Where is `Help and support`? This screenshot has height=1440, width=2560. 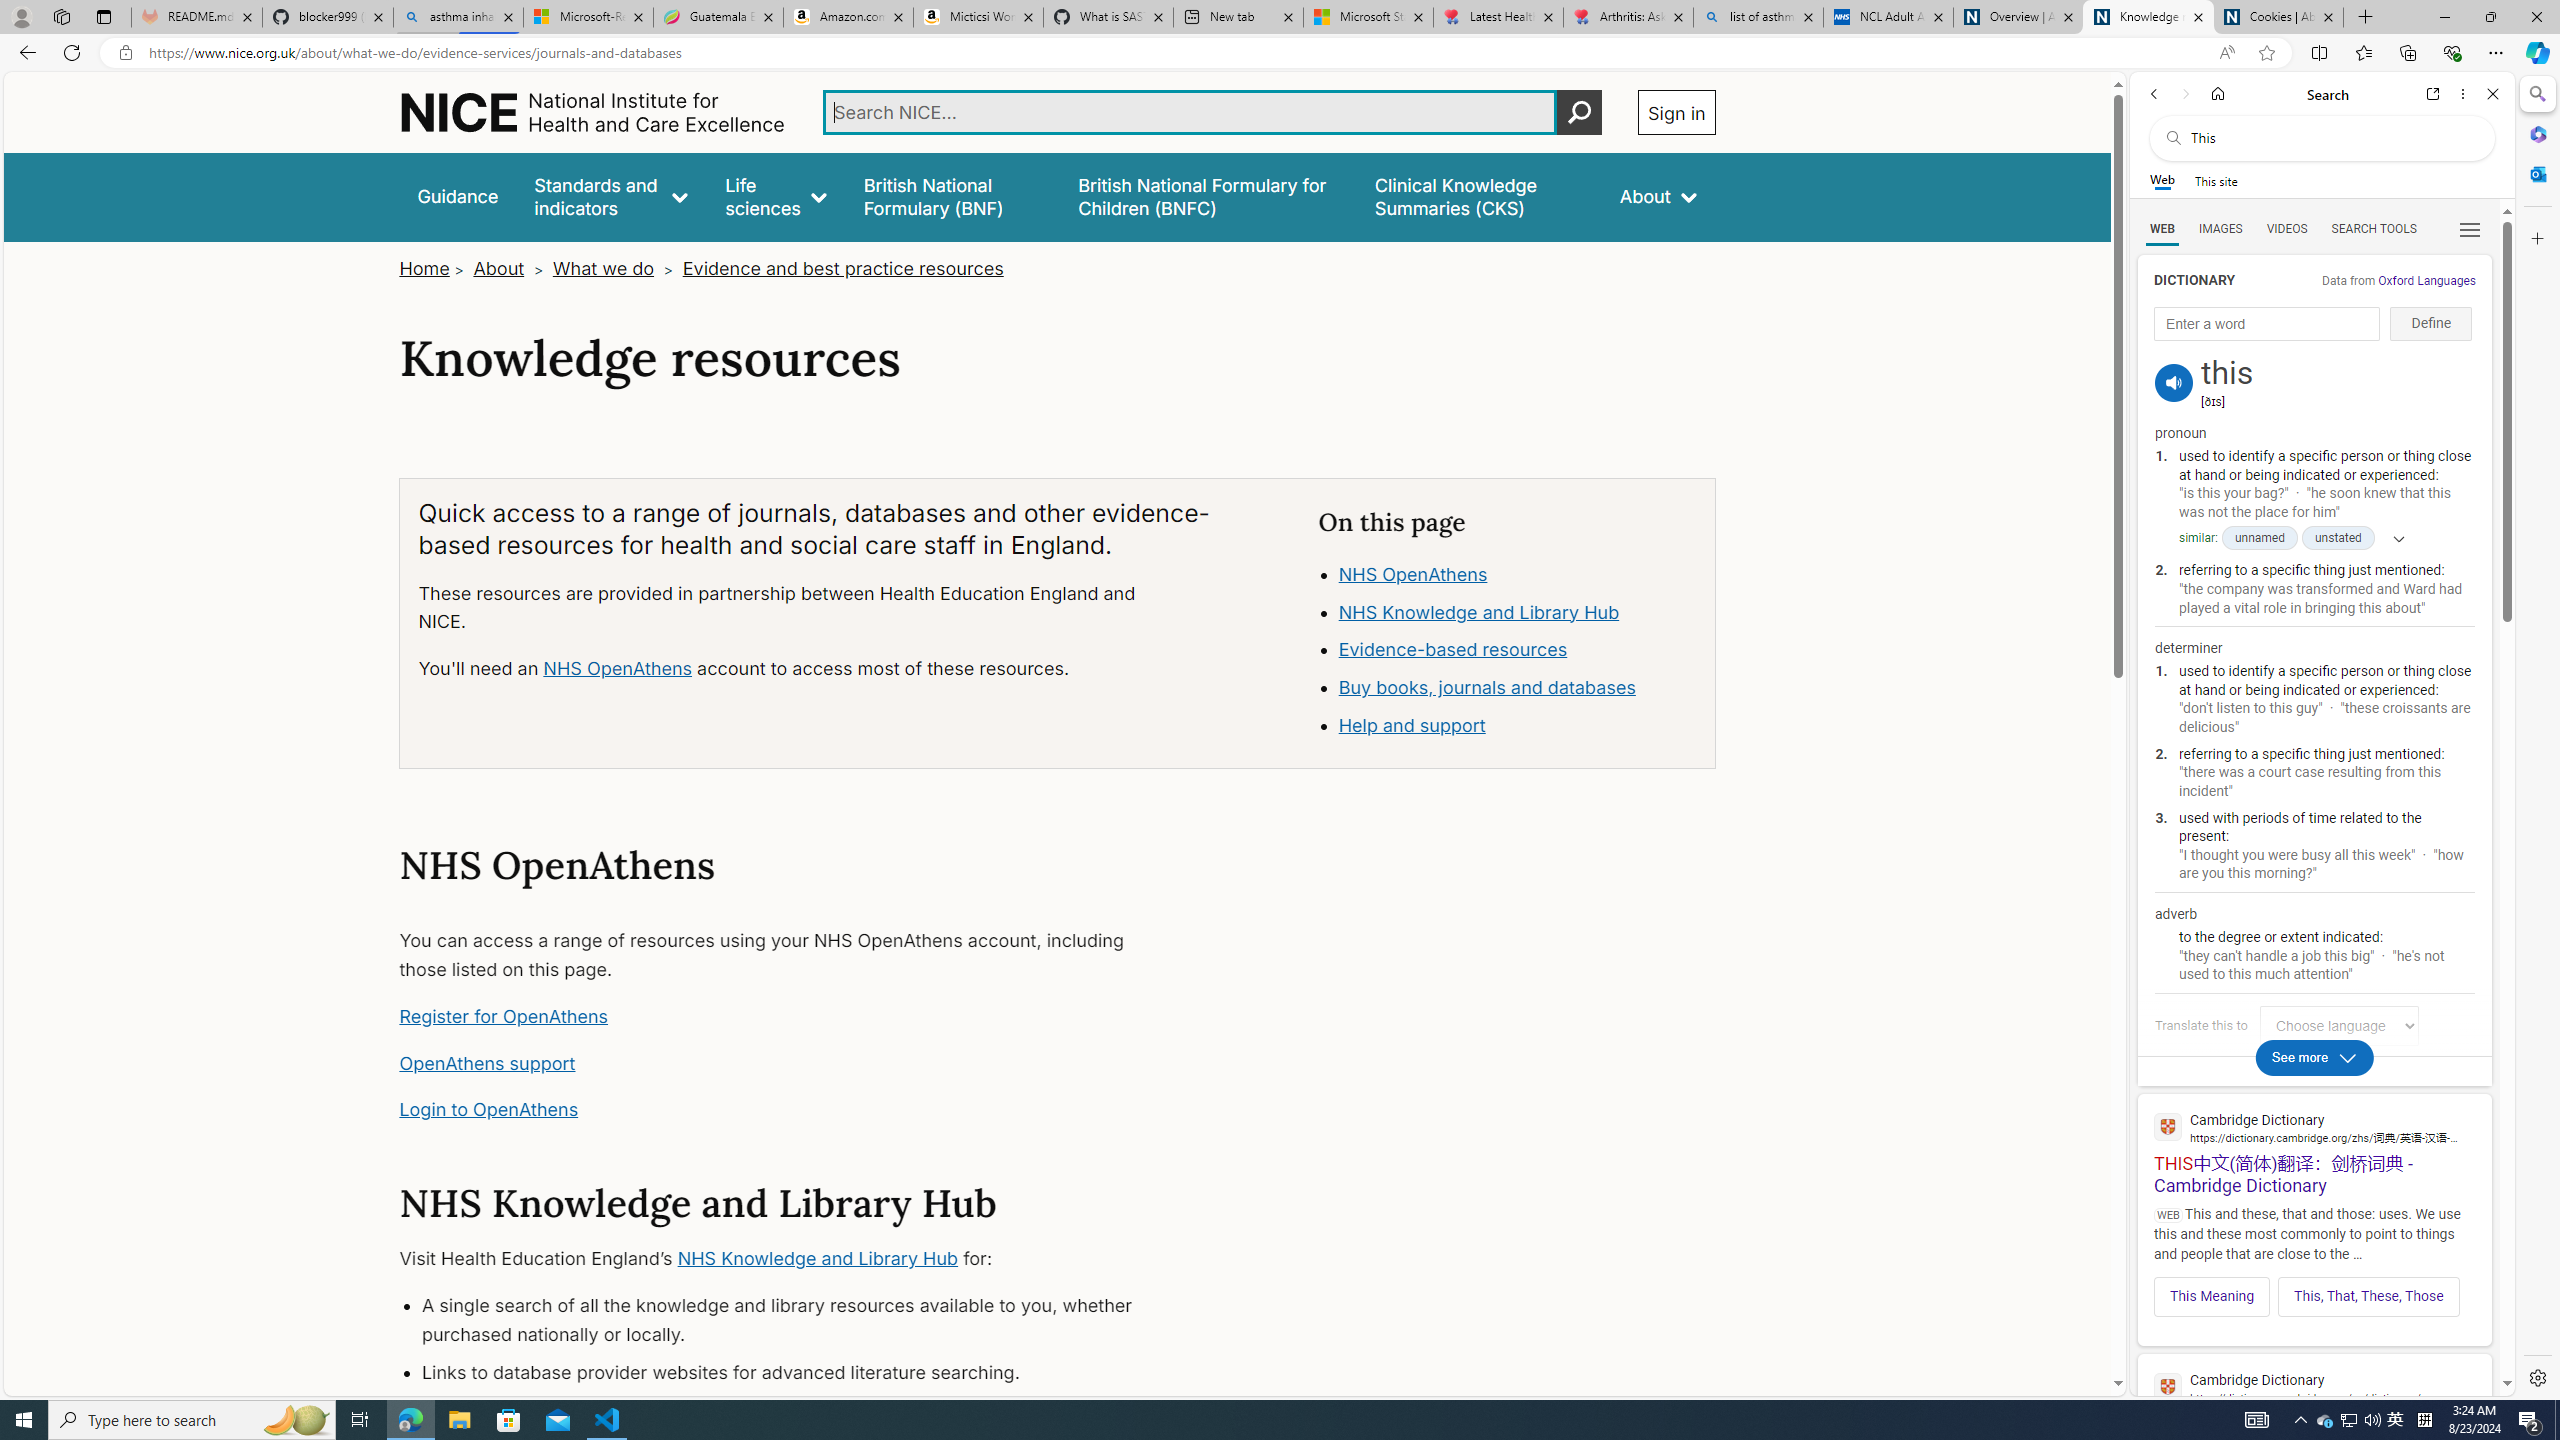
Help and support is located at coordinates (1518, 726).